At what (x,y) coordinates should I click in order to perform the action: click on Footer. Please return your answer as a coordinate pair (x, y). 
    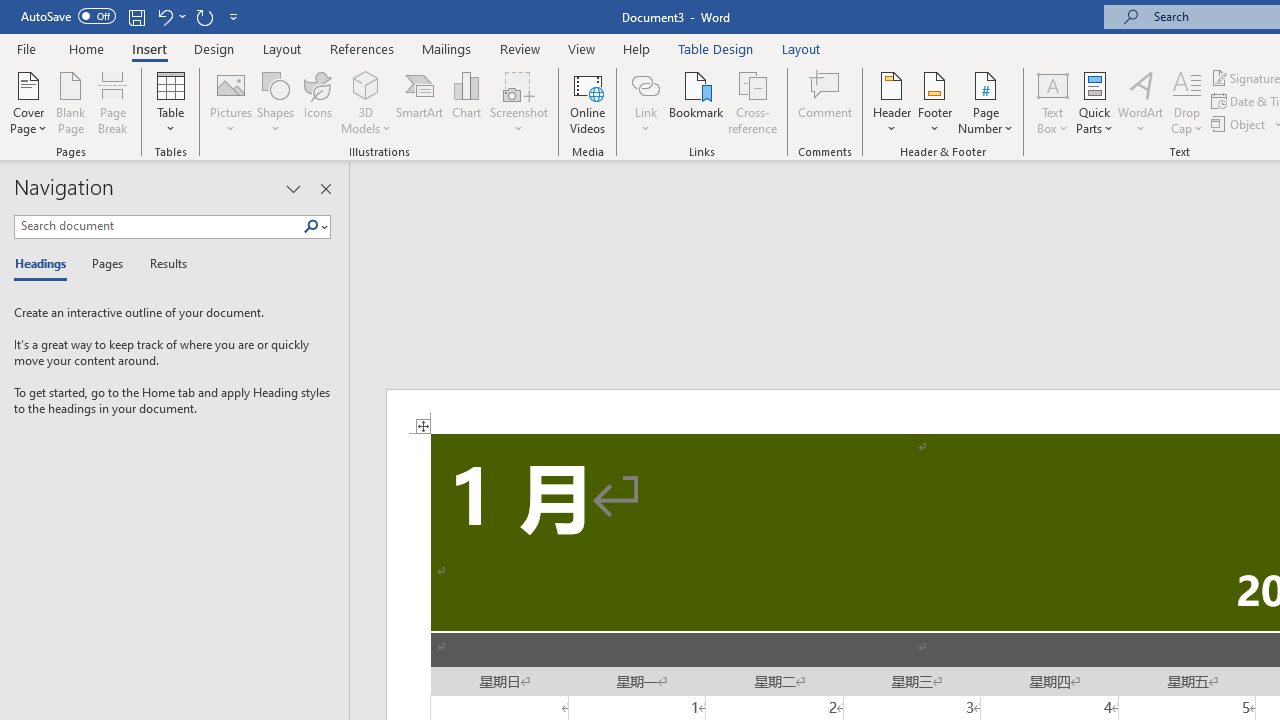
    Looking at the image, I should click on (934, 102).